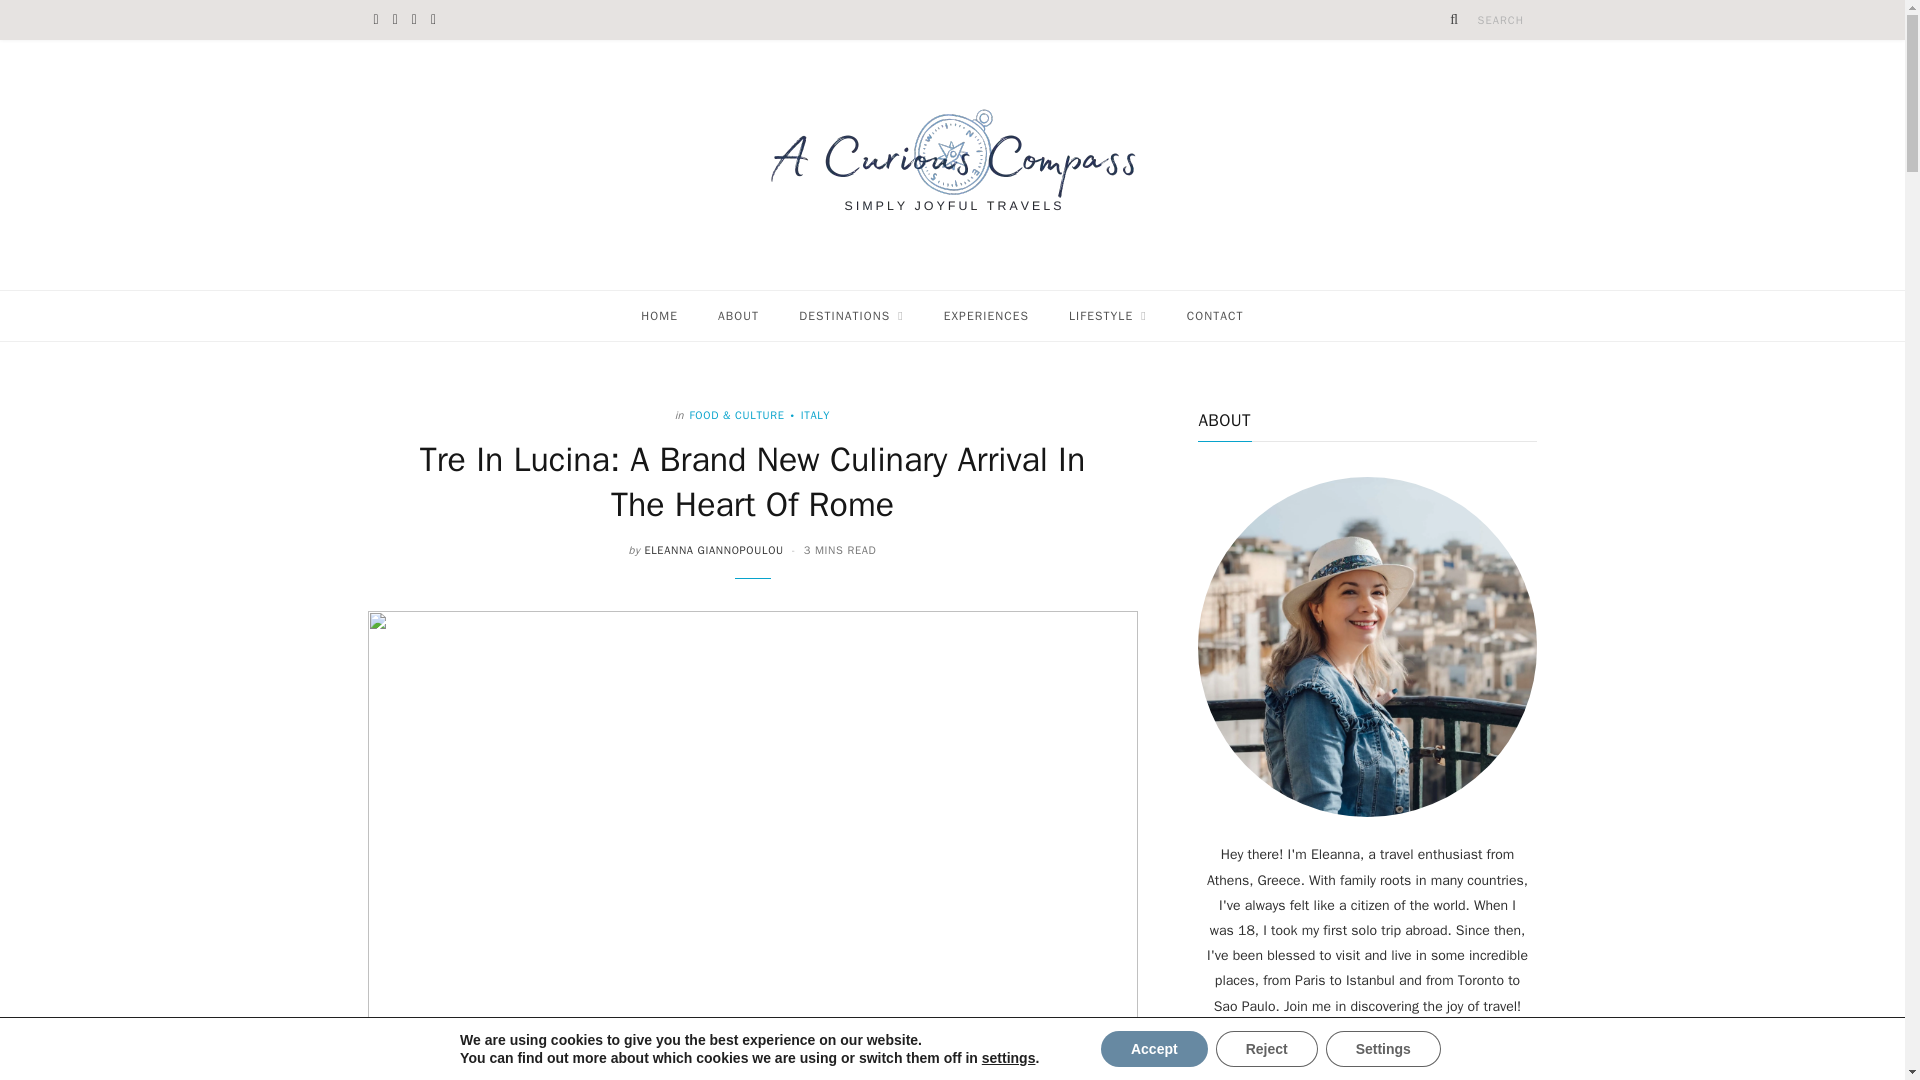  What do you see at coordinates (808, 416) in the screenshot?
I see `ITALY` at bounding box center [808, 416].